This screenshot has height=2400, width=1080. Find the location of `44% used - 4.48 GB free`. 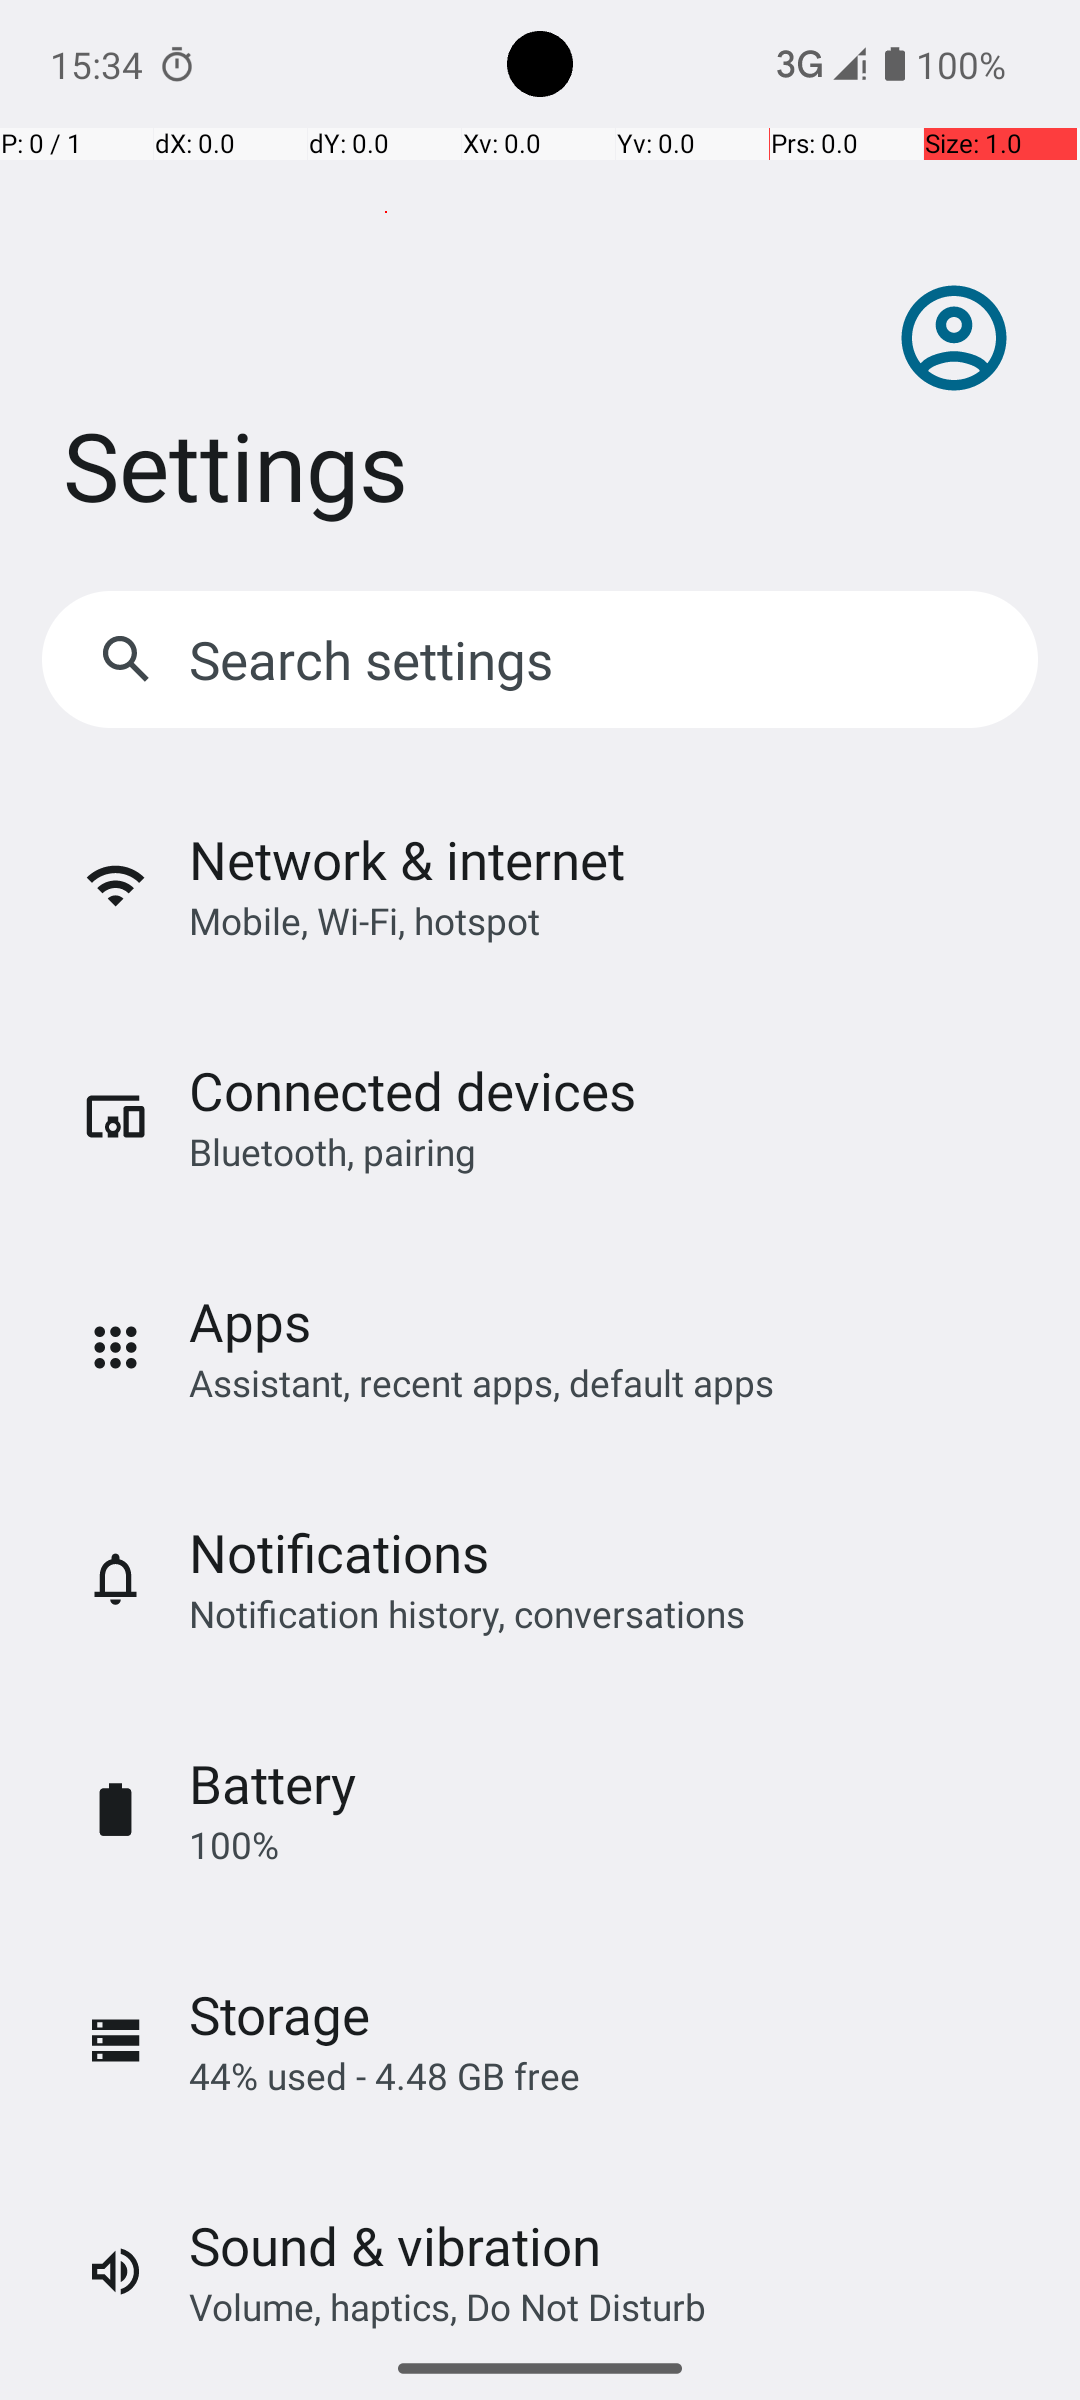

44% used - 4.48 GB free is located at coordinates (384, 2076).